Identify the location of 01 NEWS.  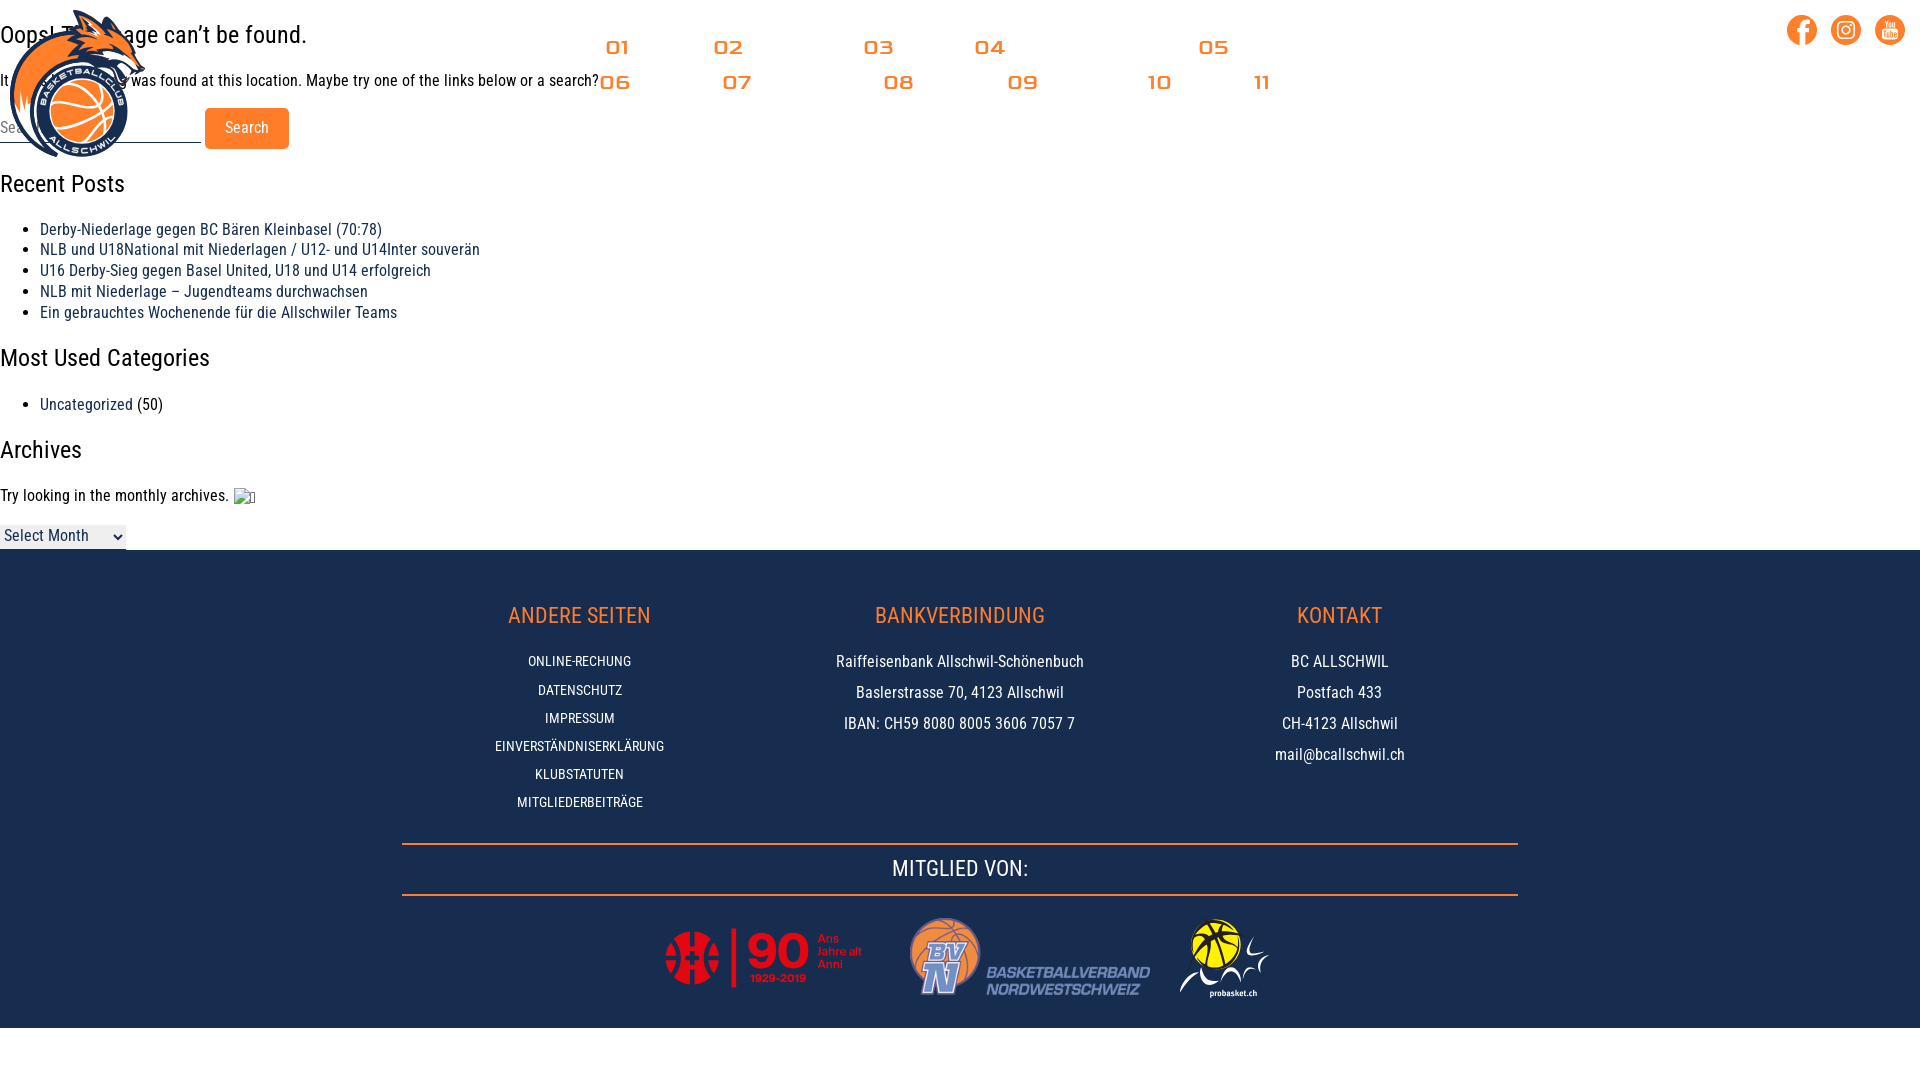
(642, 48).